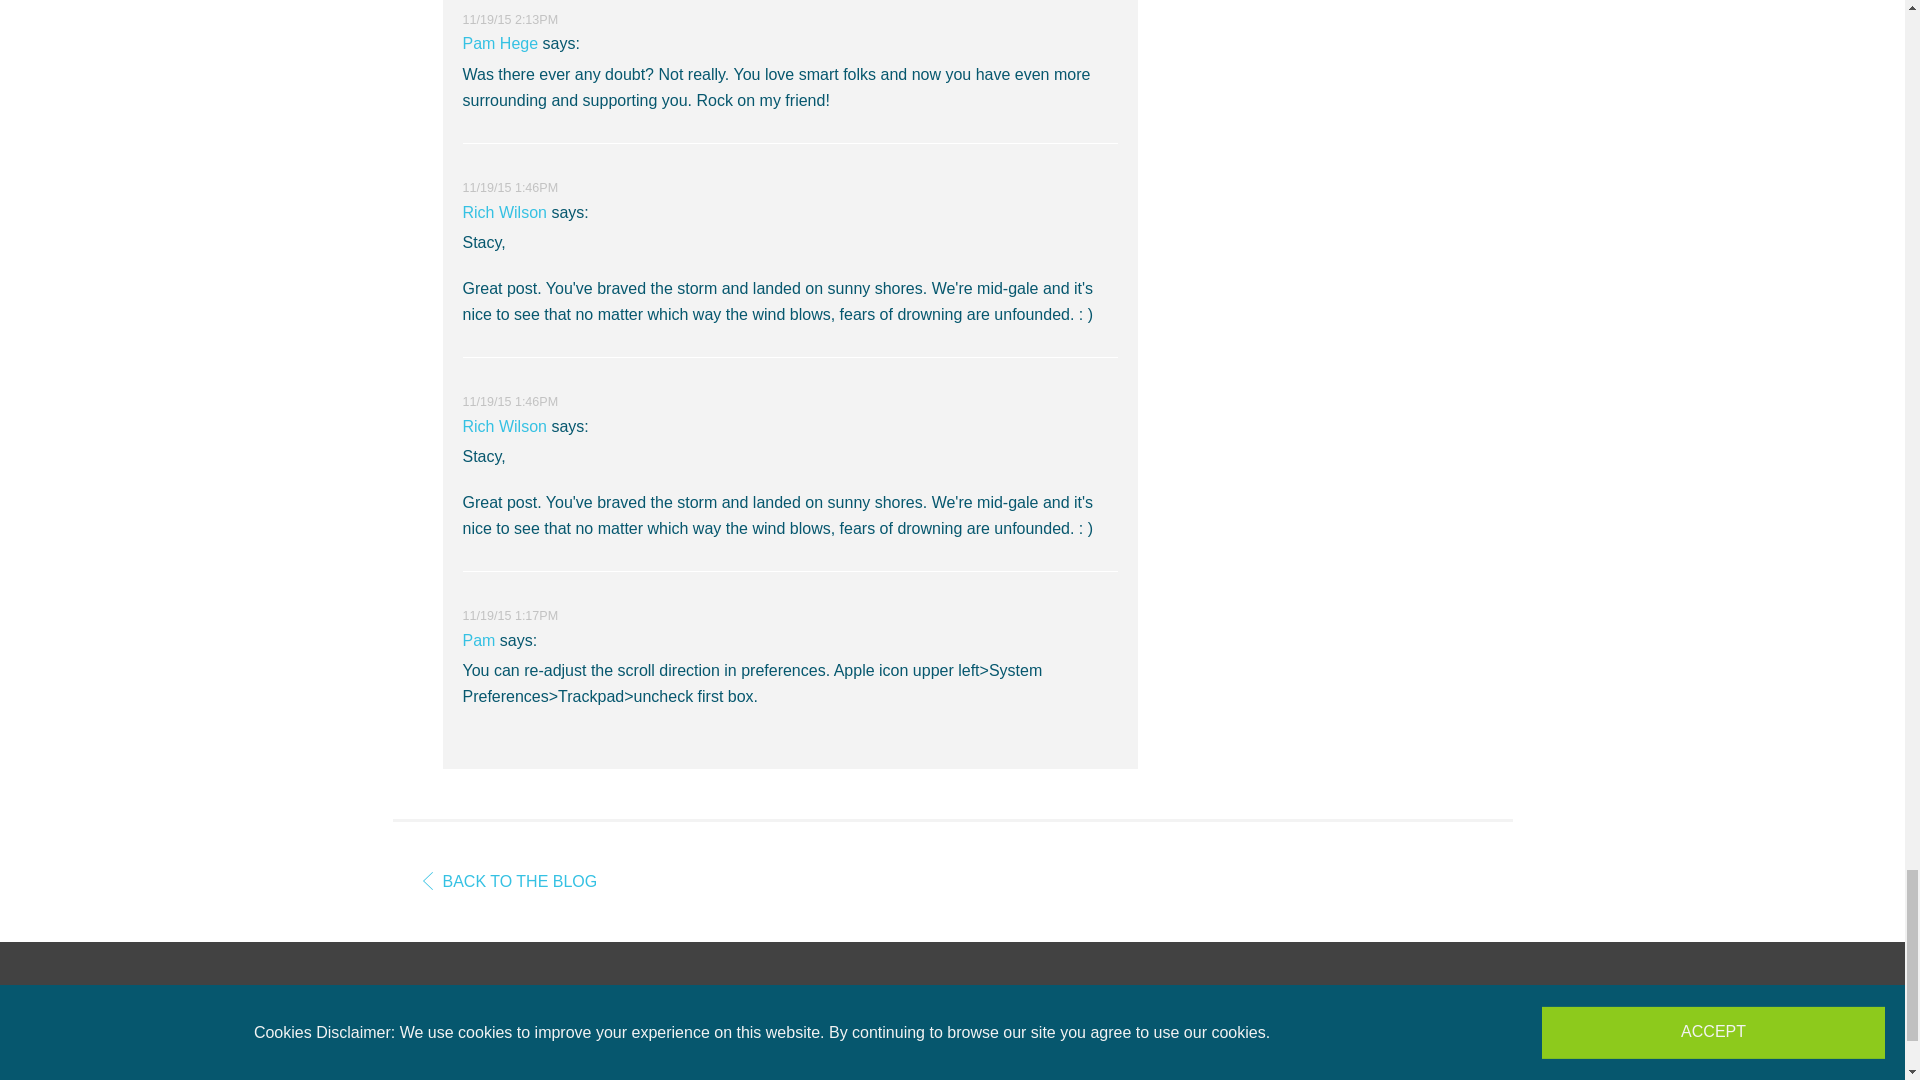 The height and width of the screenshot is (1080, 1920). Describe the element at coordinates (504, 212) in the screenshot. I see `Rich Wilson` at that location.